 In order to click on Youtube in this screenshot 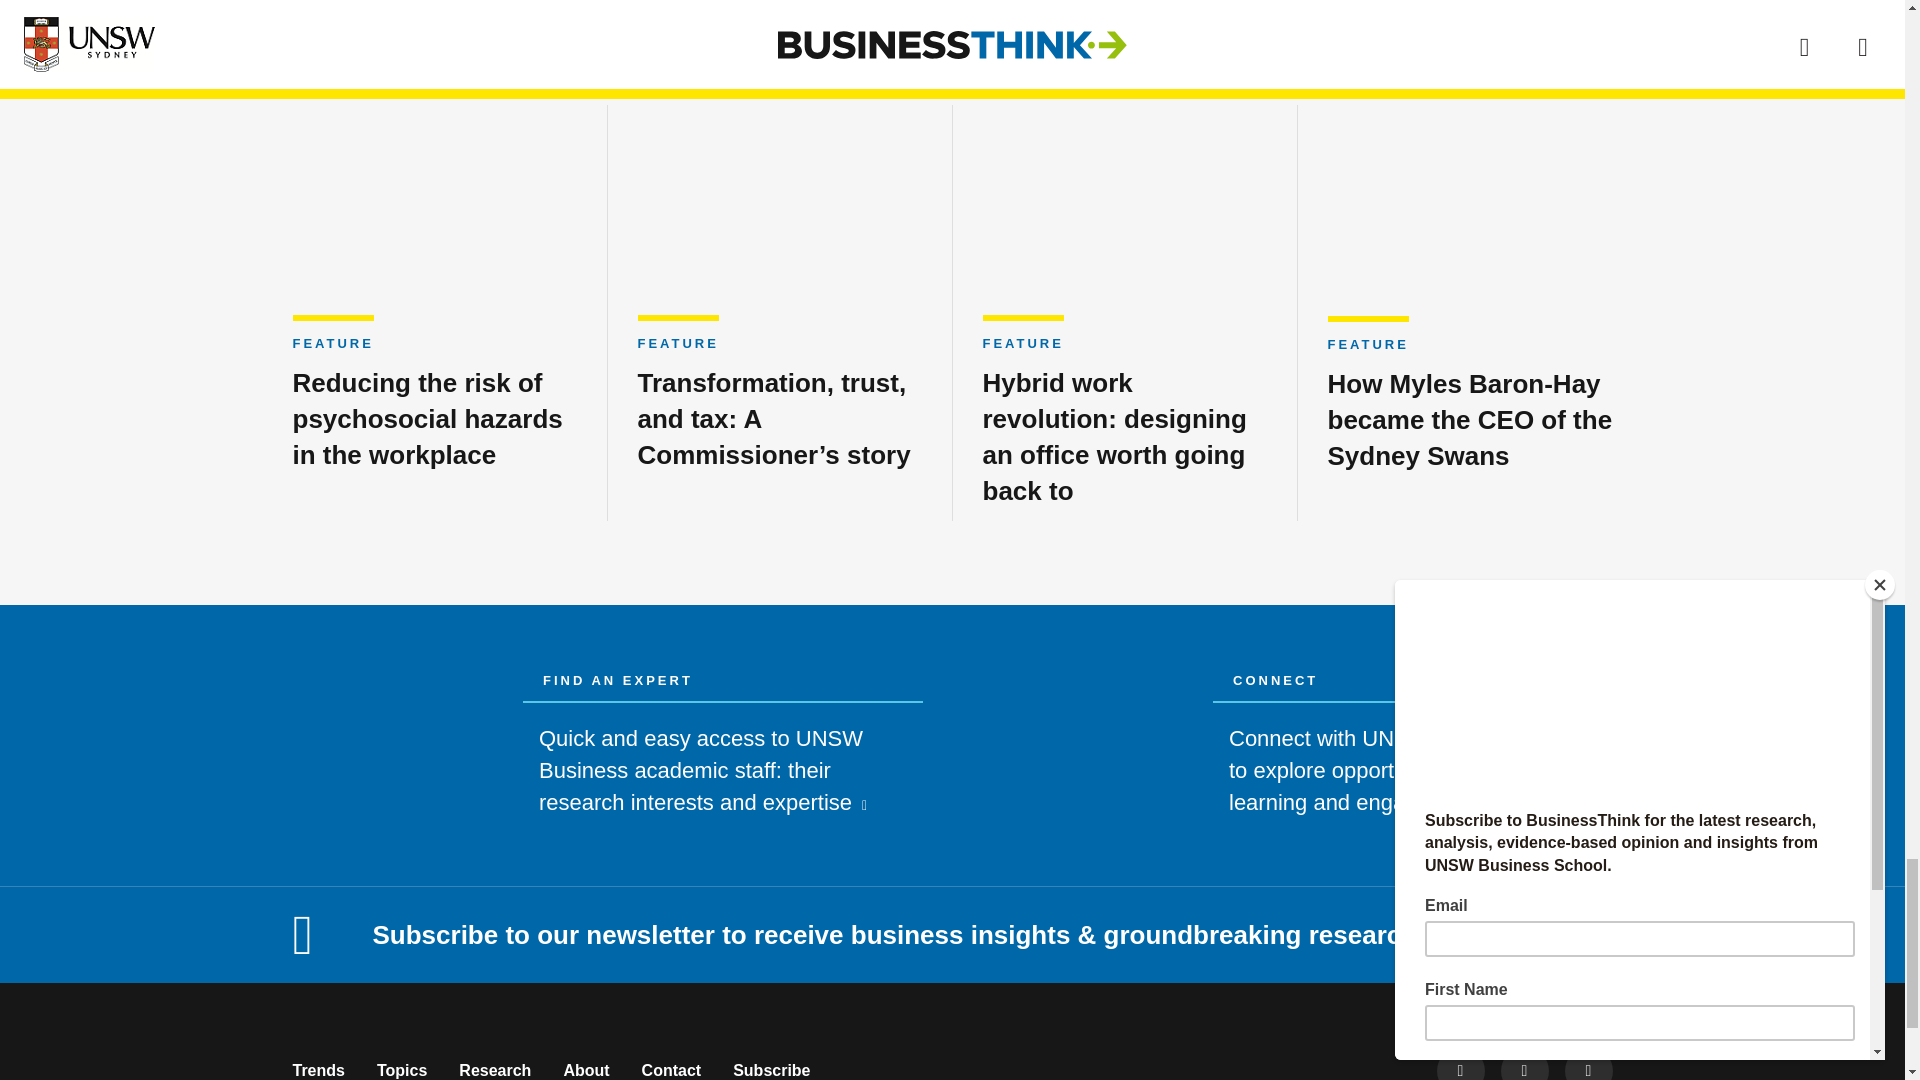, I will do `click(1523, 1063)`.